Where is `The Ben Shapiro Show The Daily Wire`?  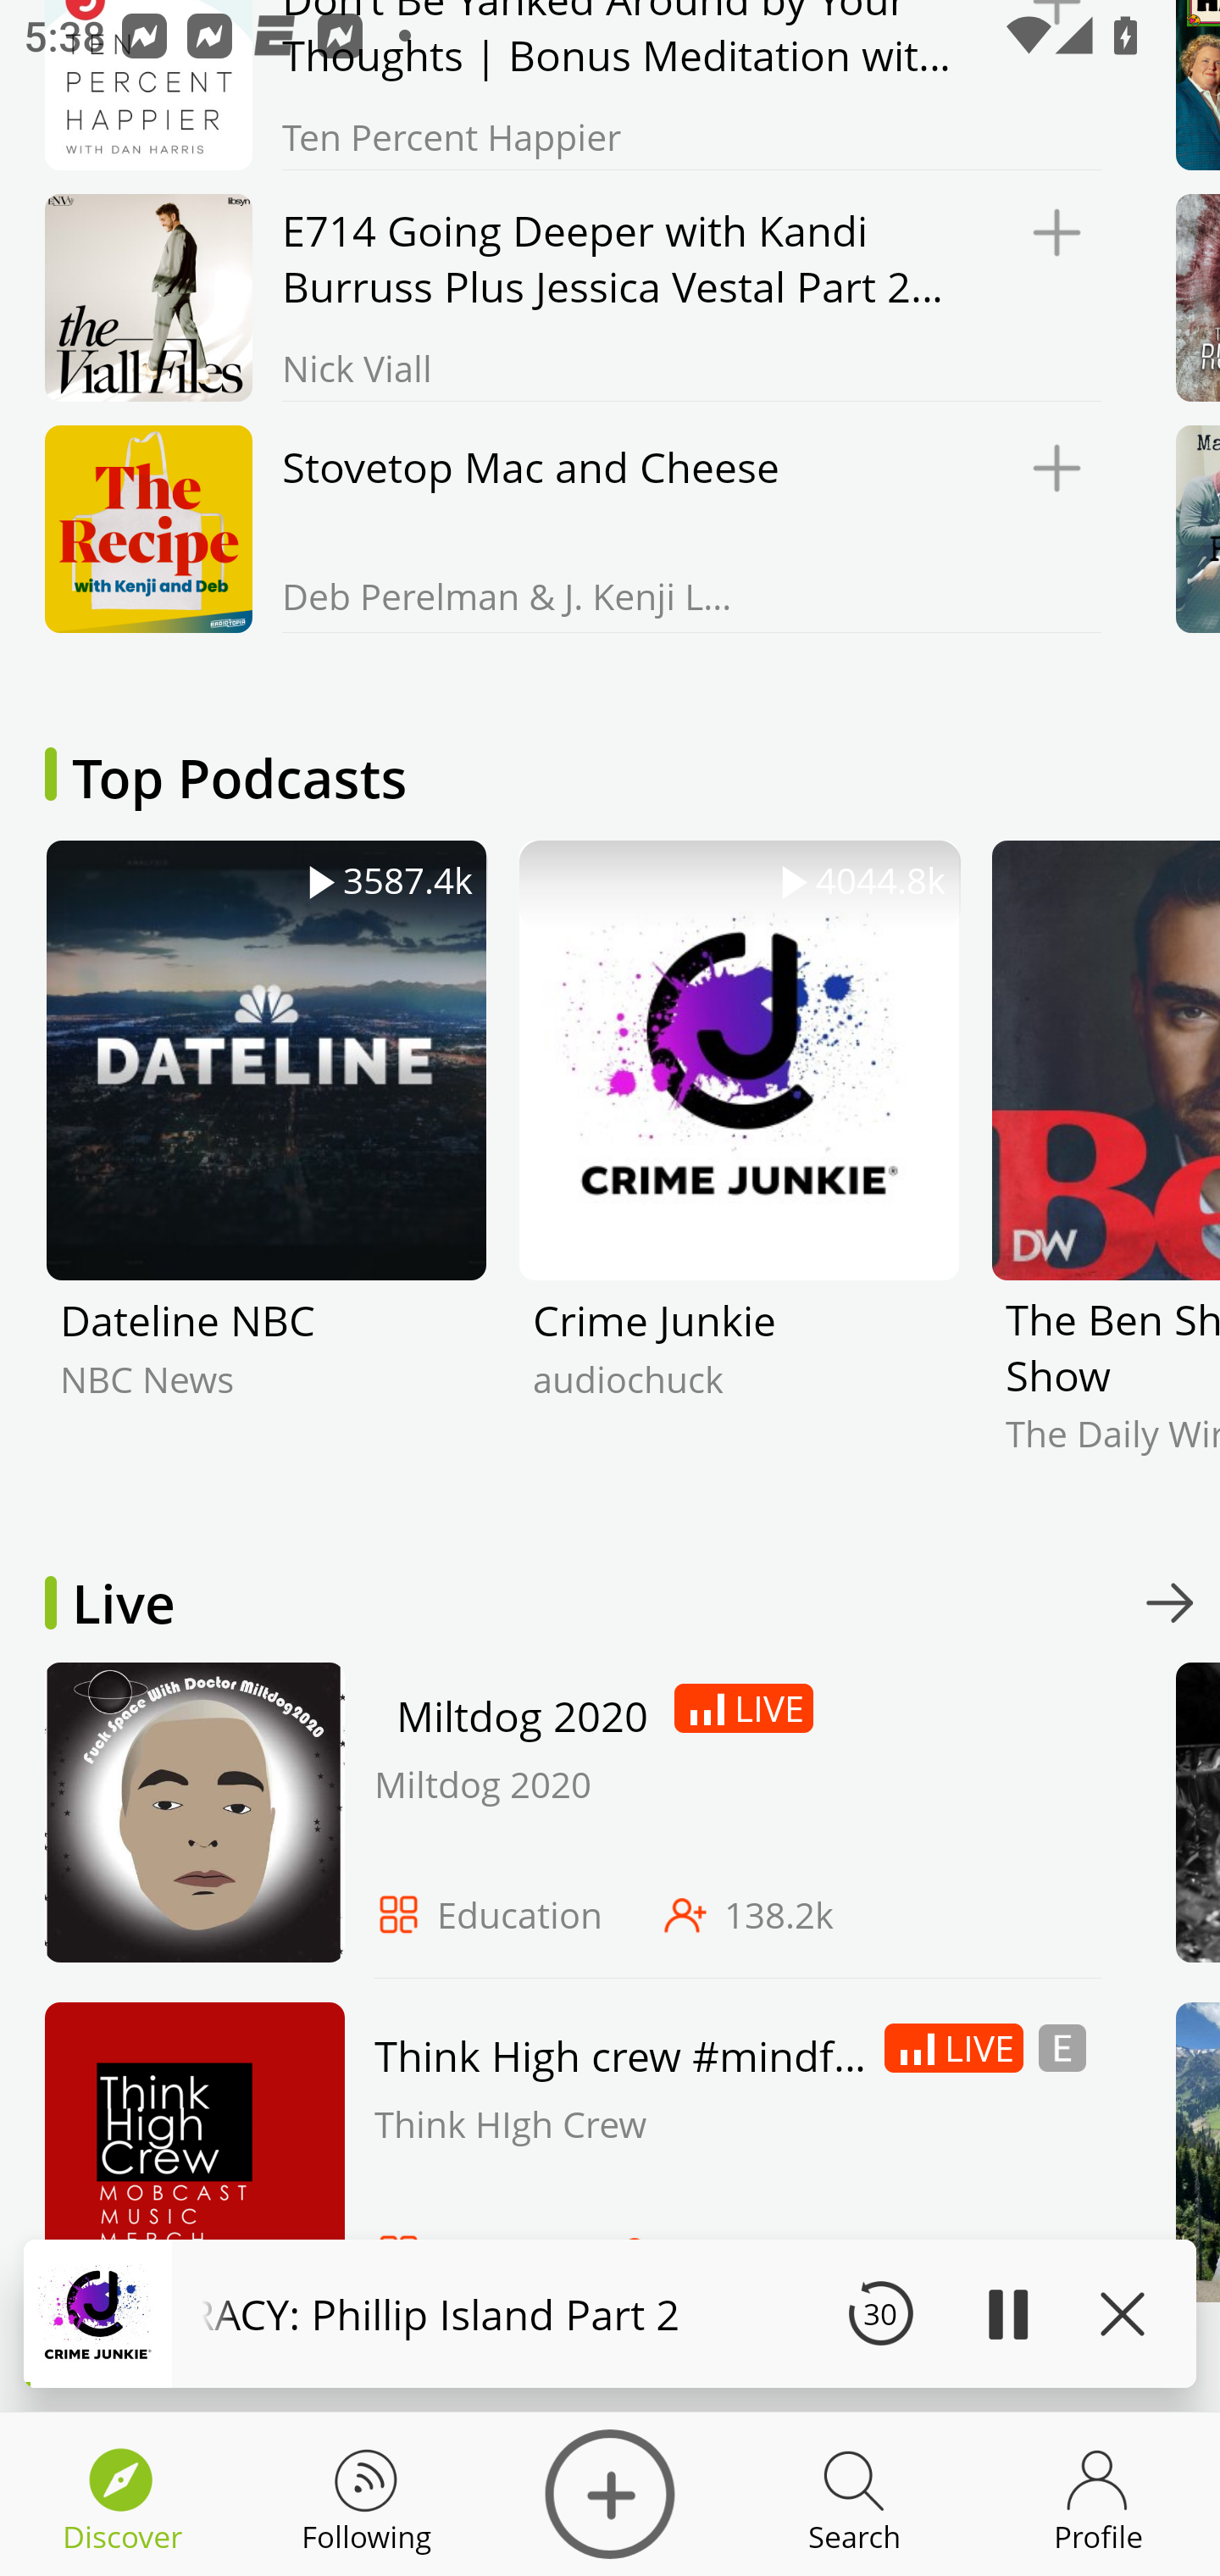 The Ben Shapiro Show The Daily Wire is located at coordinates (1105, 1172).